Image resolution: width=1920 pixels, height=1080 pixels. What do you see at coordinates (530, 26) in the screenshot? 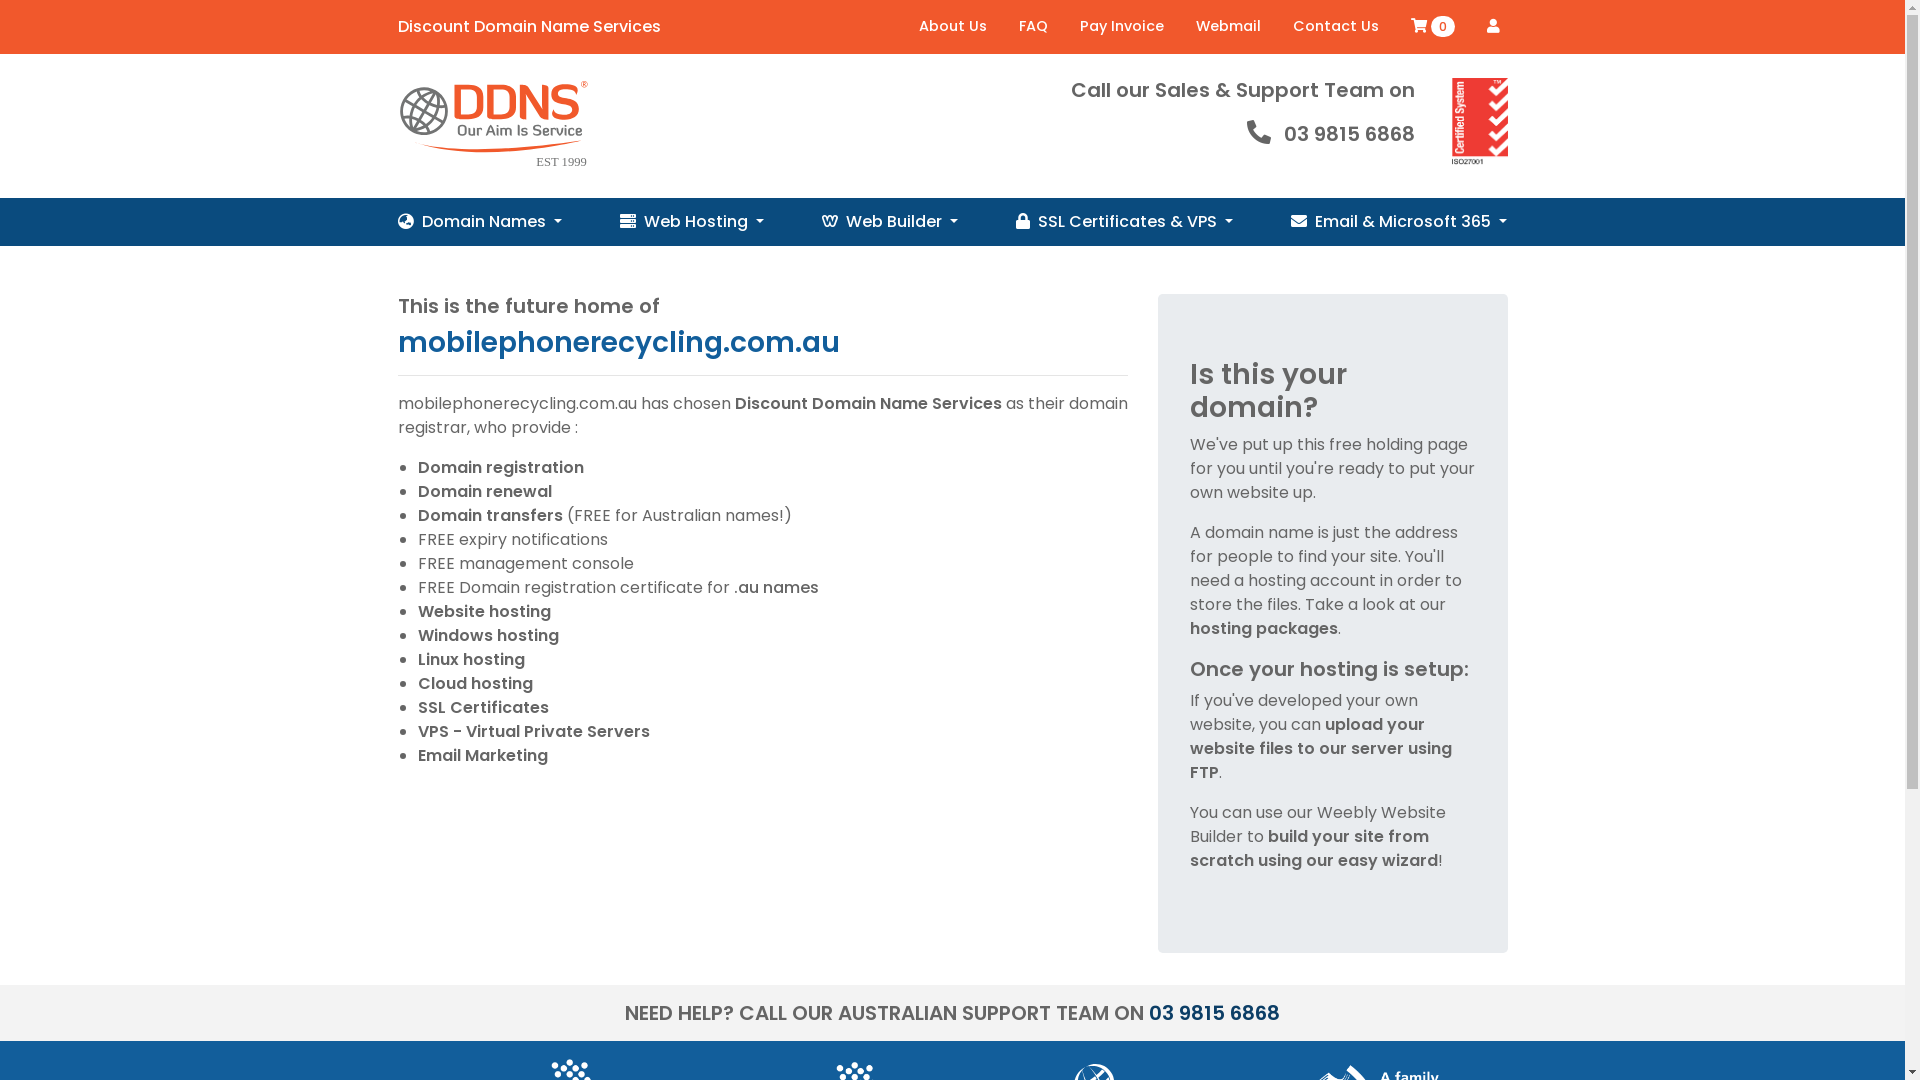
I see `Discount Domain Name Services` at bounding box center [530, 26].